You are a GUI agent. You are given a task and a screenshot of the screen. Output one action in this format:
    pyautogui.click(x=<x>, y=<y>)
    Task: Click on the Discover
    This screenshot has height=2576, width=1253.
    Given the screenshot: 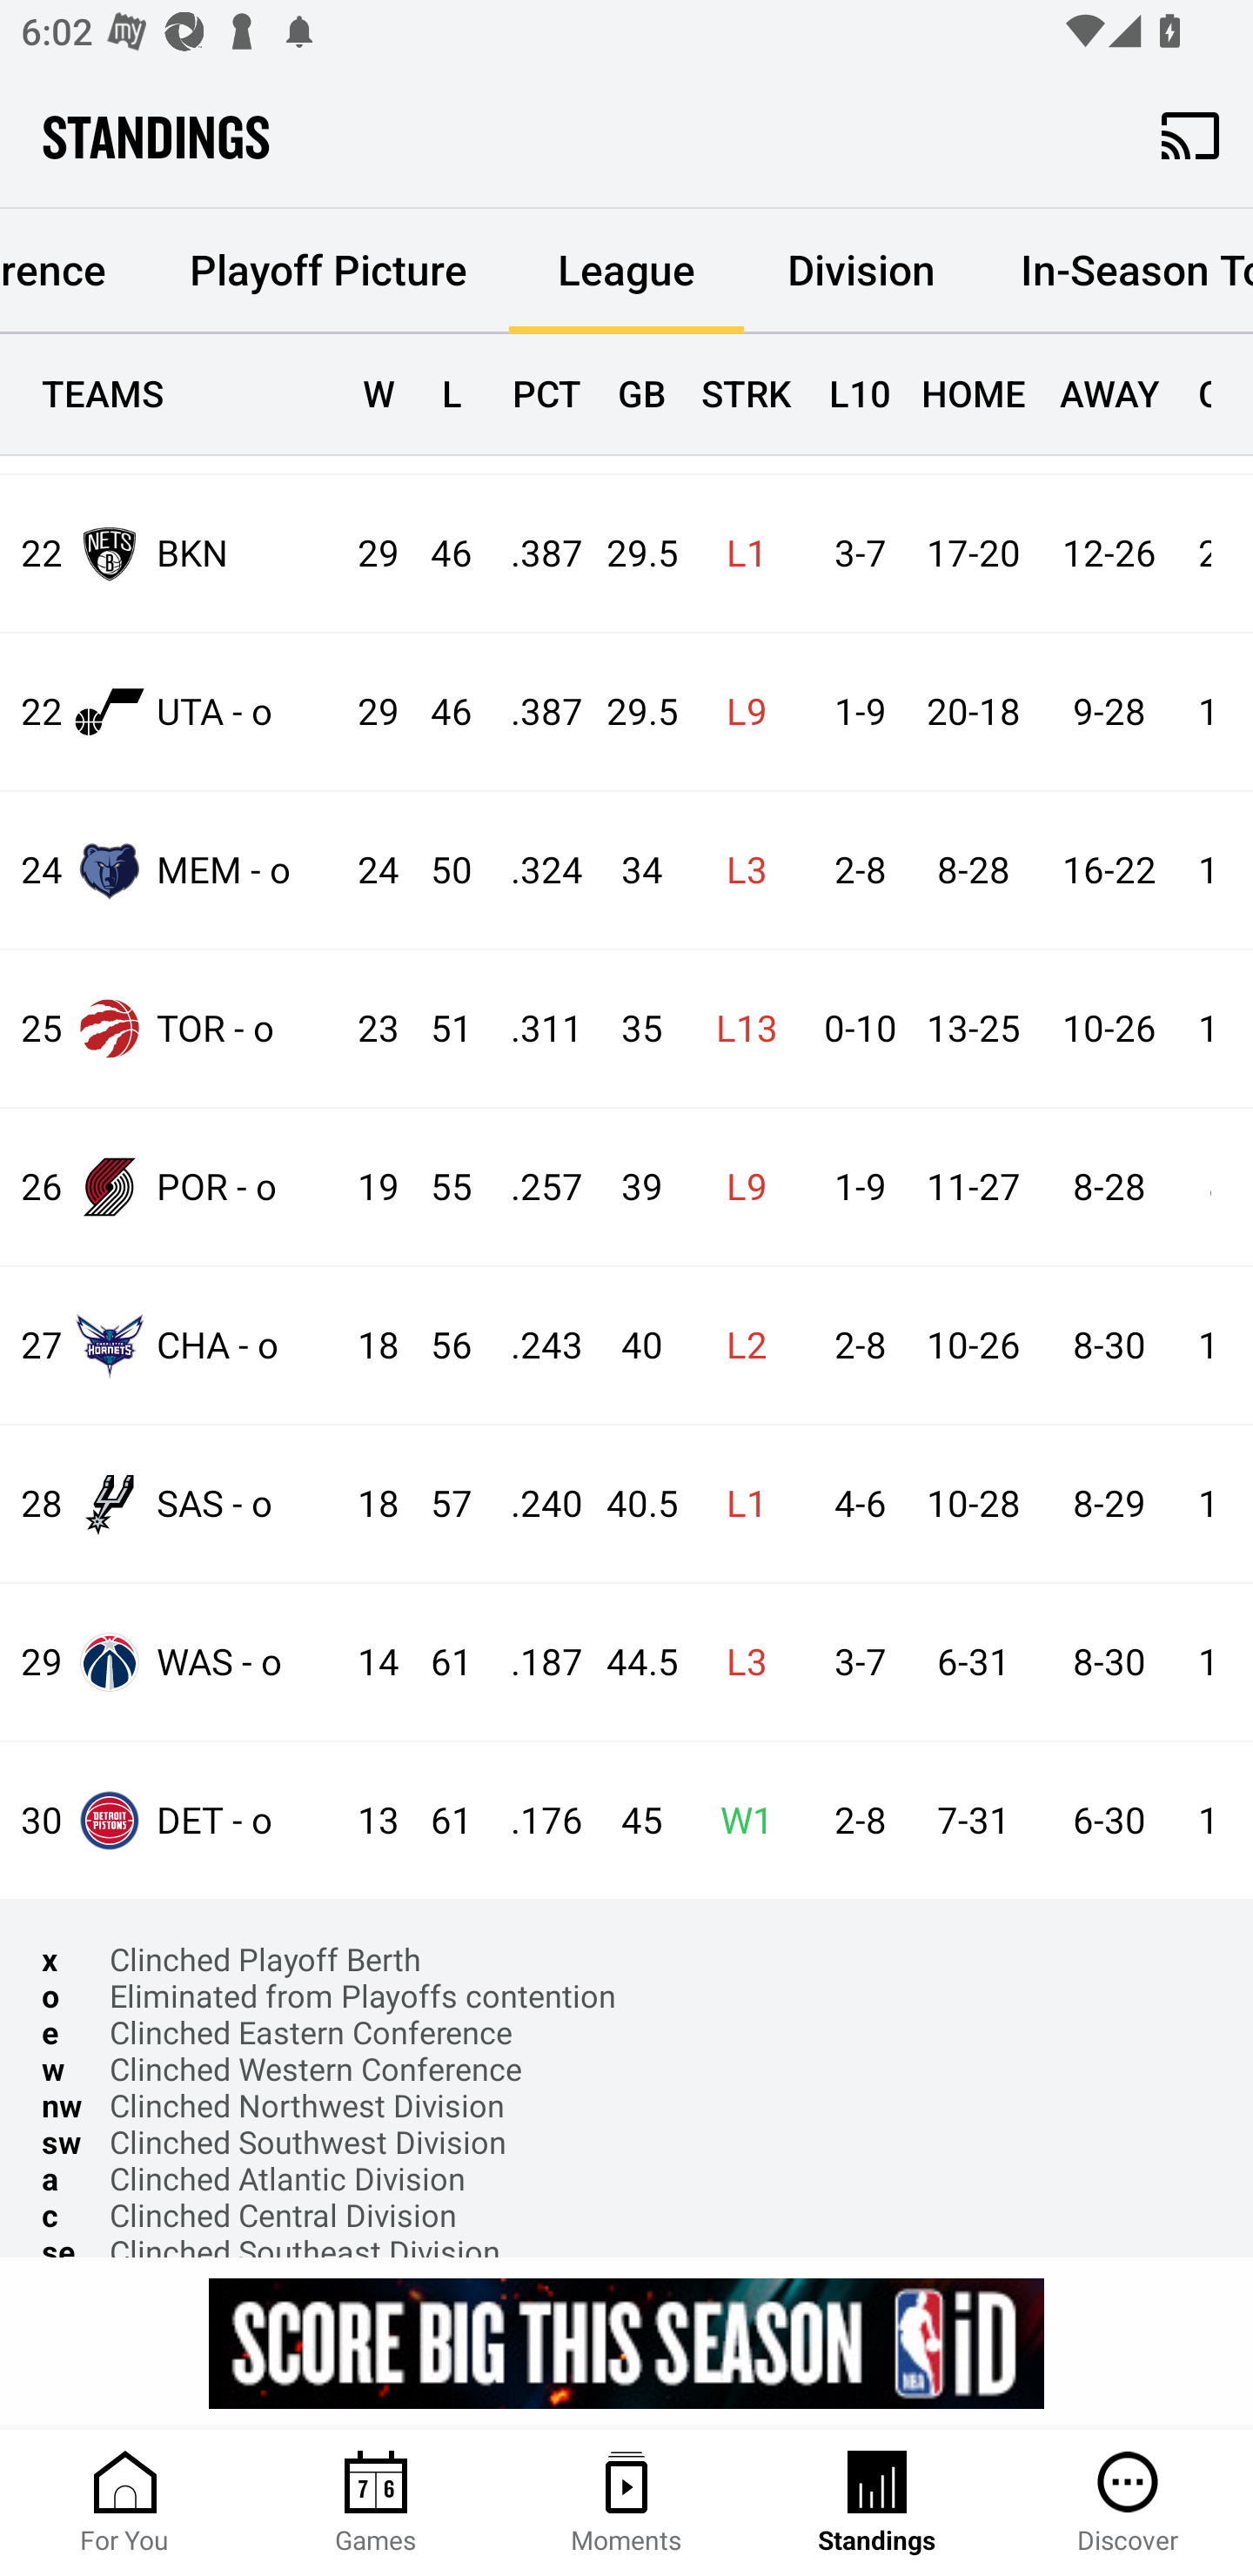 What is the action you would take?
    pyautogui.click(x=1128, y=2503)
    